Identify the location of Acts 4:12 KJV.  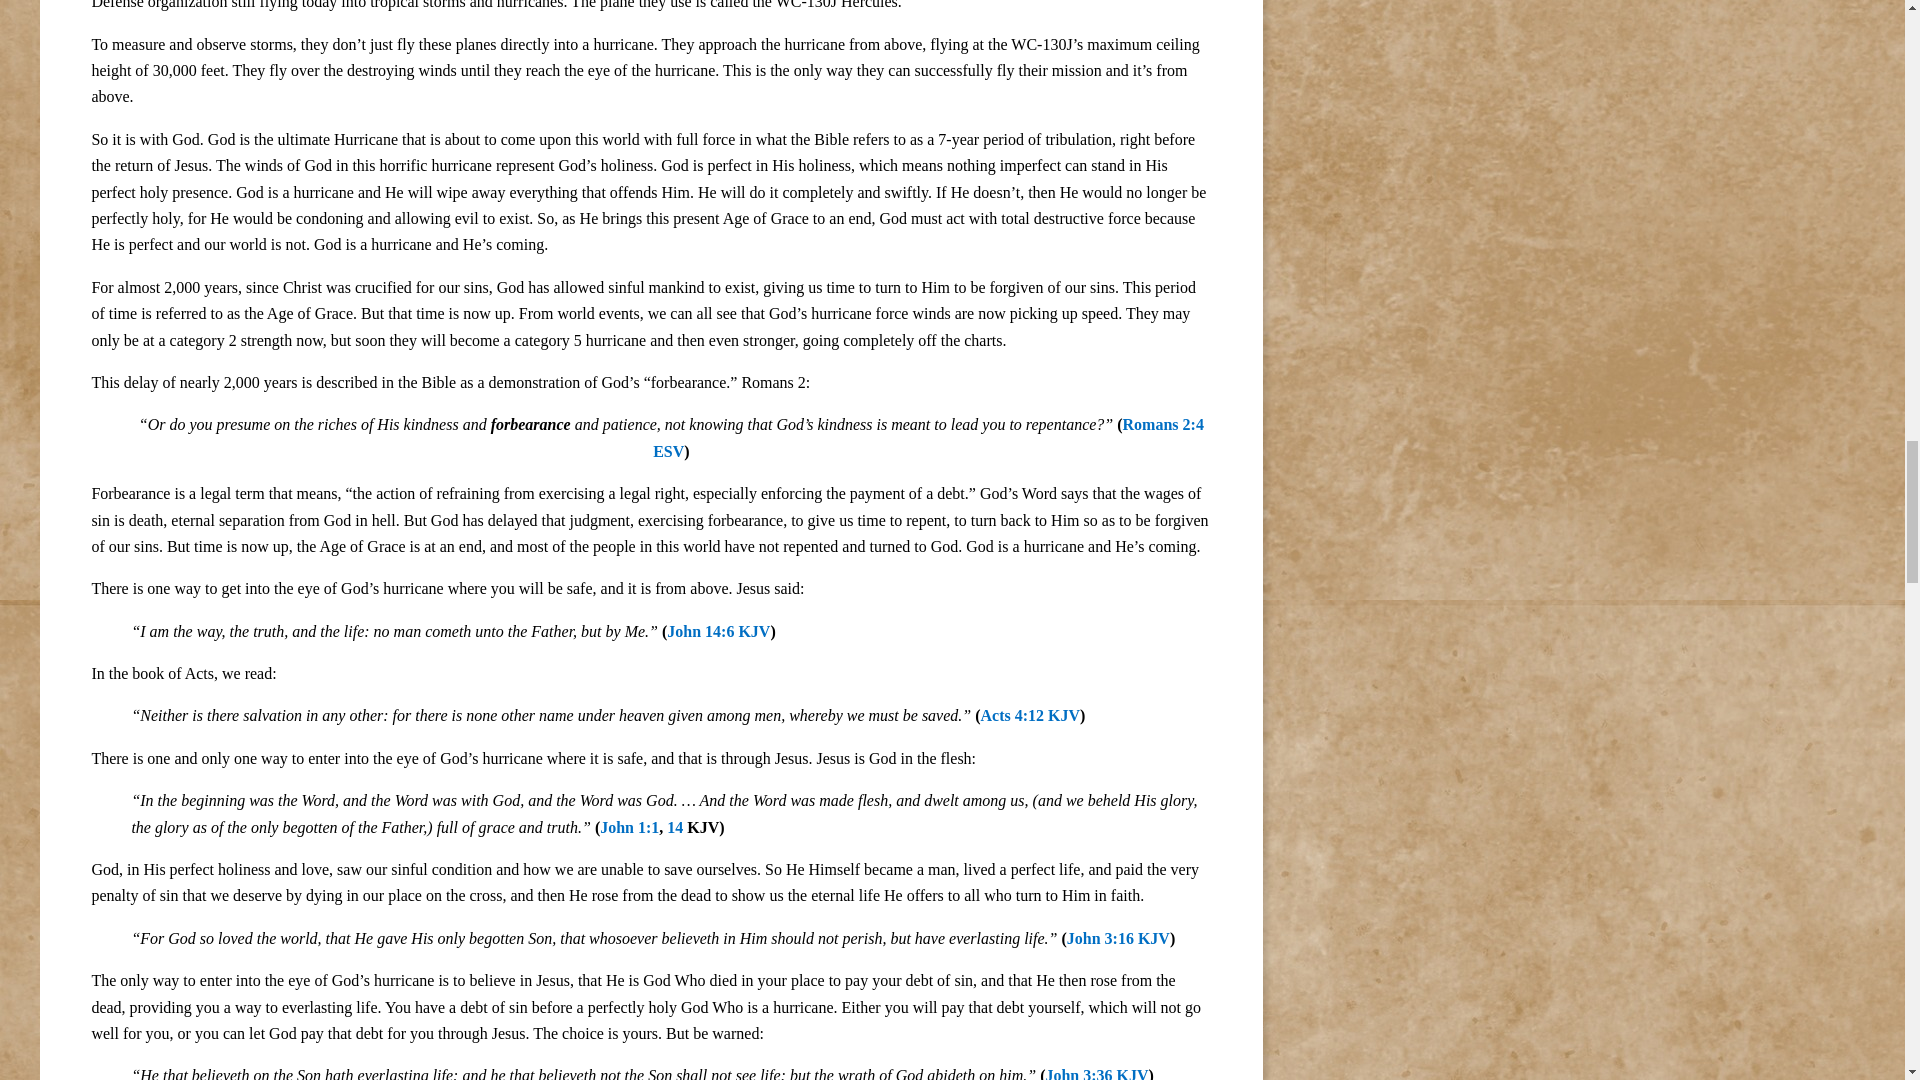
(1030, 715).